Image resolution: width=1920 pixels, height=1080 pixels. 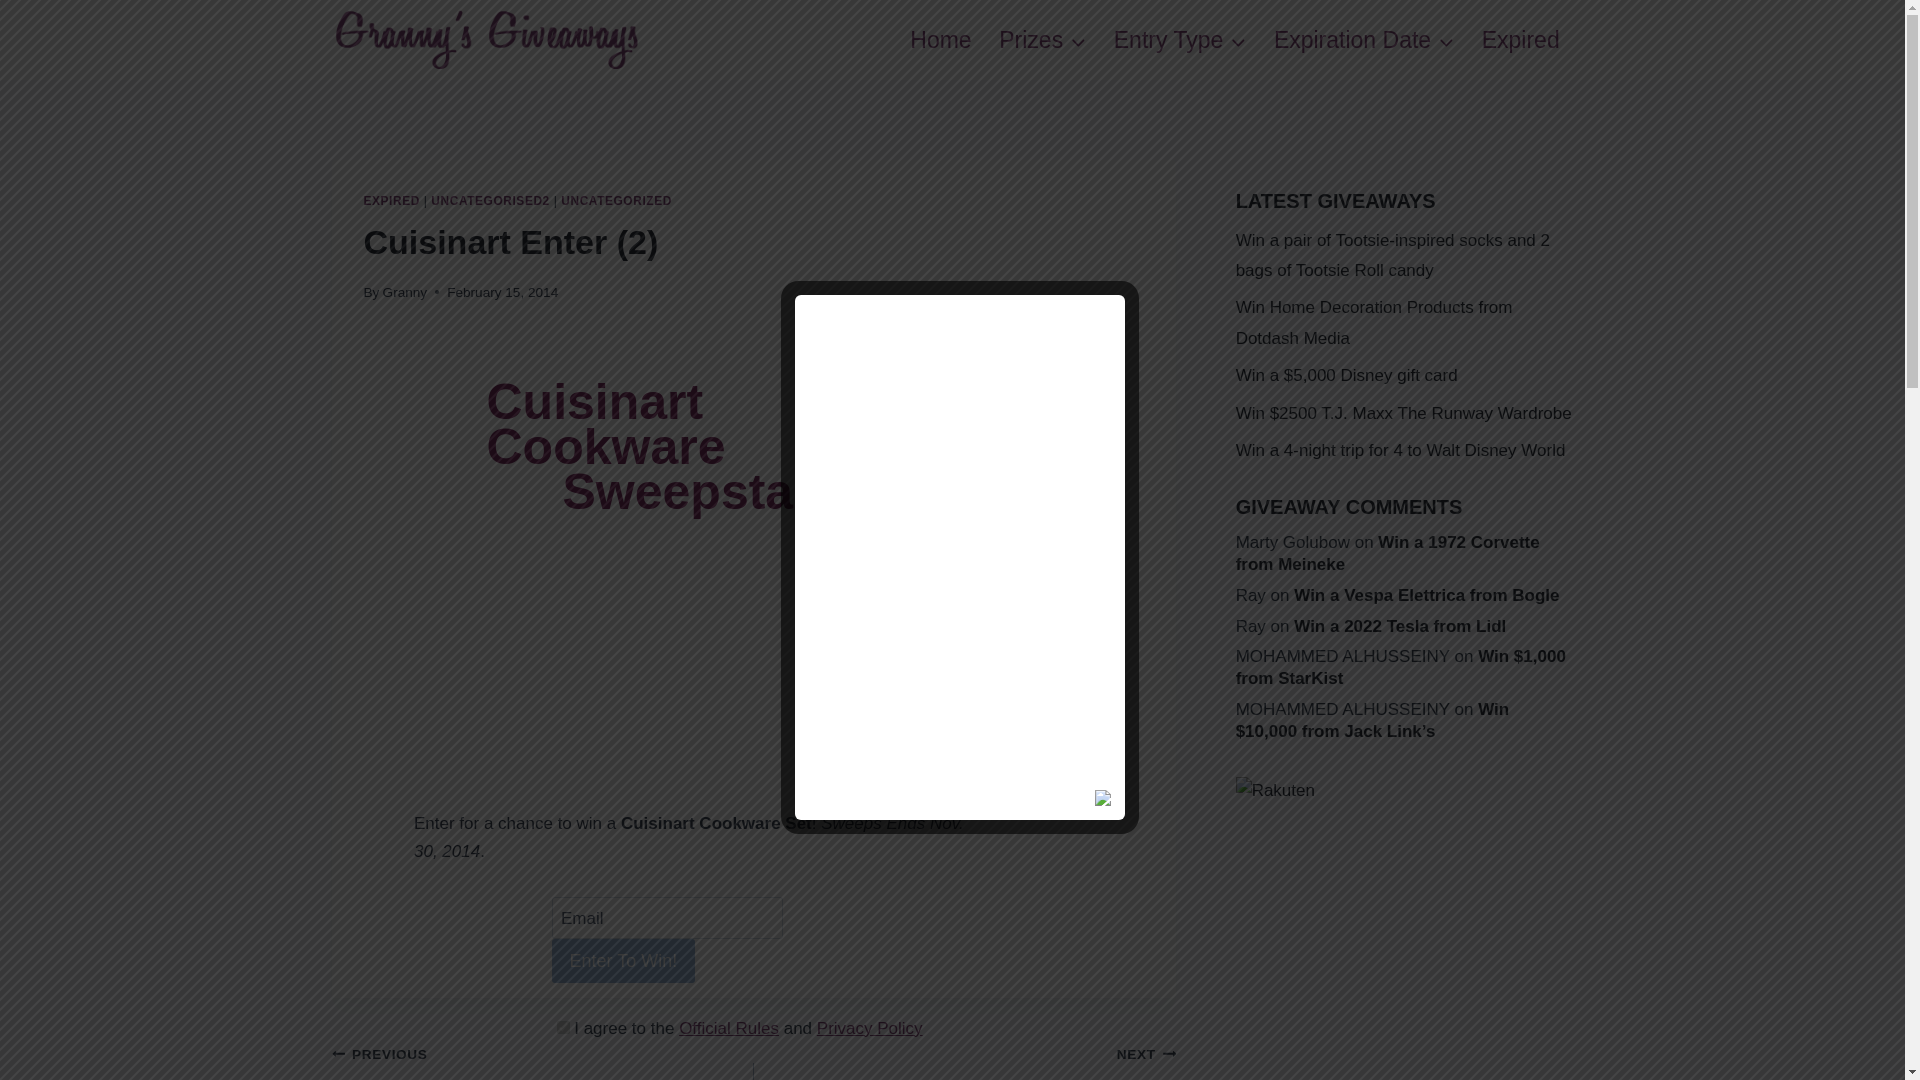 I want to click on Entry Type, so click(x=1180, y=40).